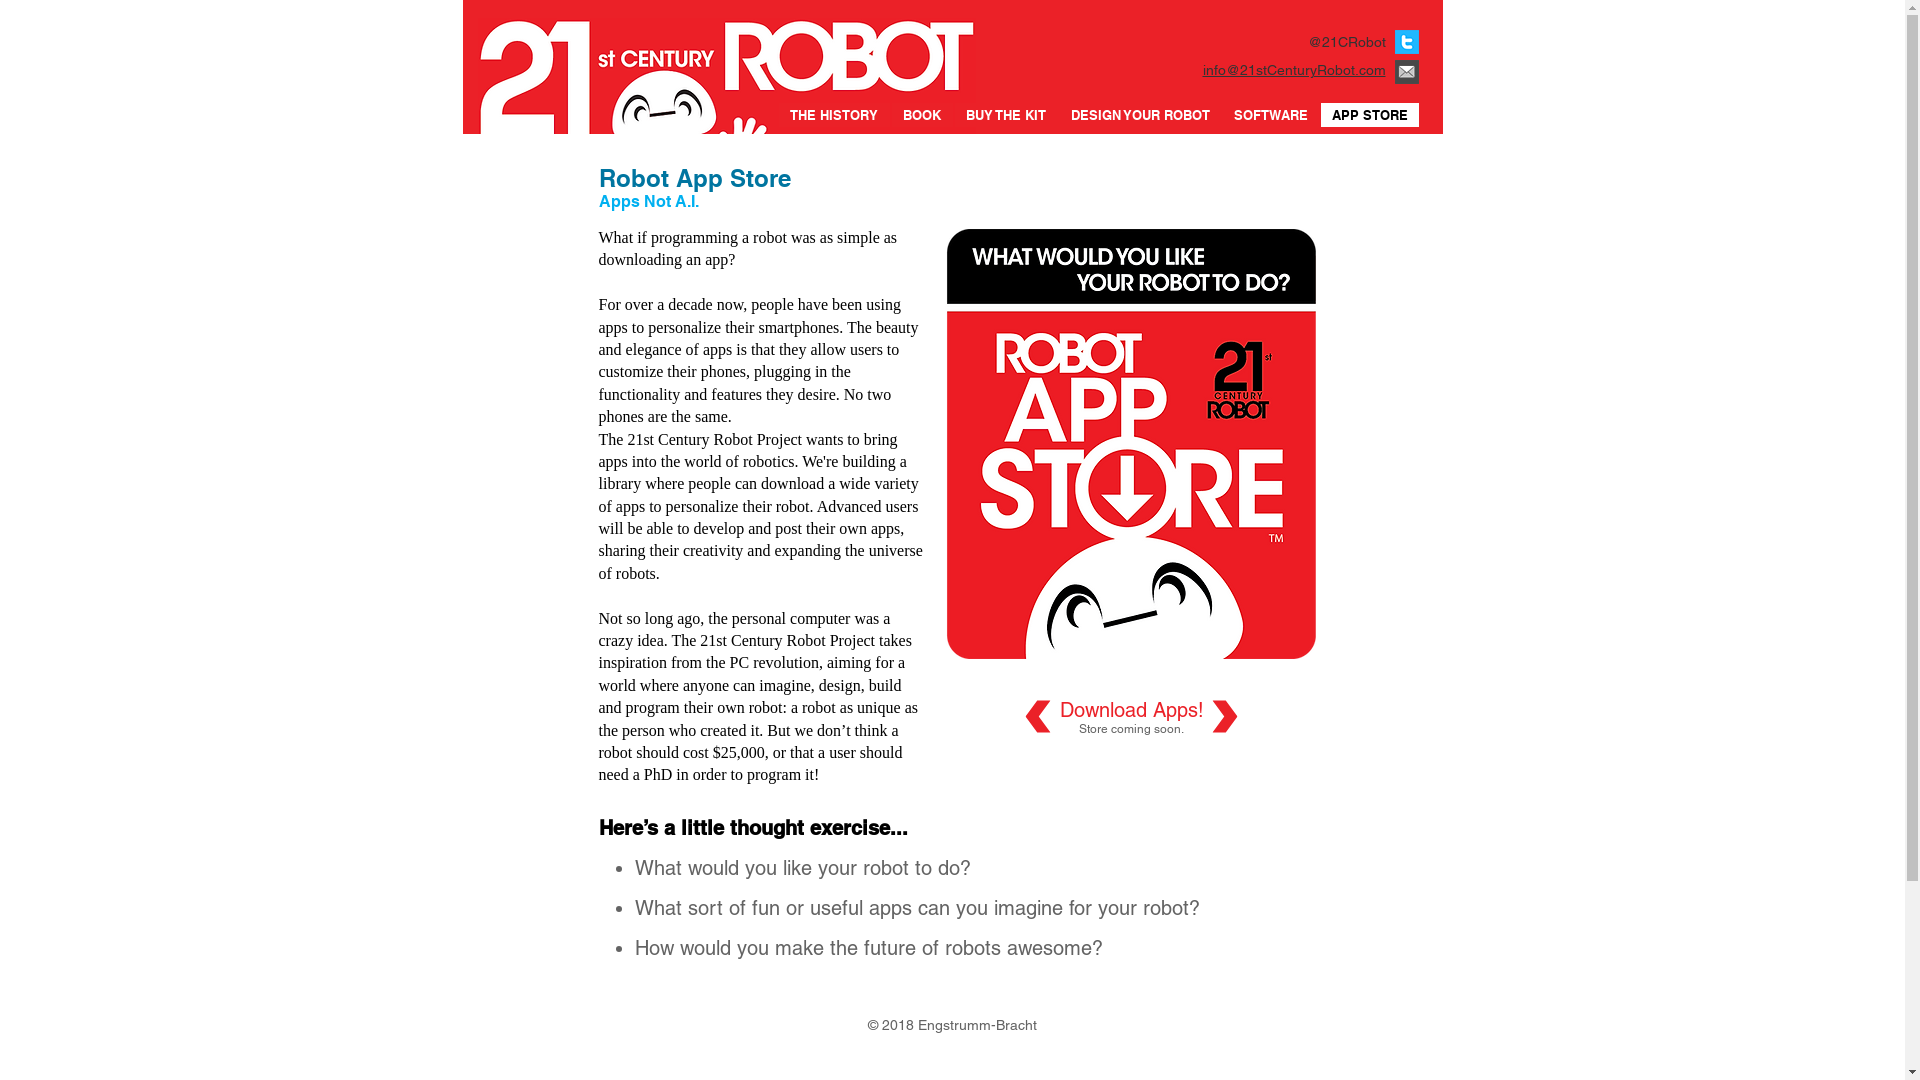 Image resolution: width=1920 pixels, height=1080 pixels. What do you see at coordinates (1270, 115) in the screenshot?
I see `SOFTWARE` at bounding box center [1270, 115].